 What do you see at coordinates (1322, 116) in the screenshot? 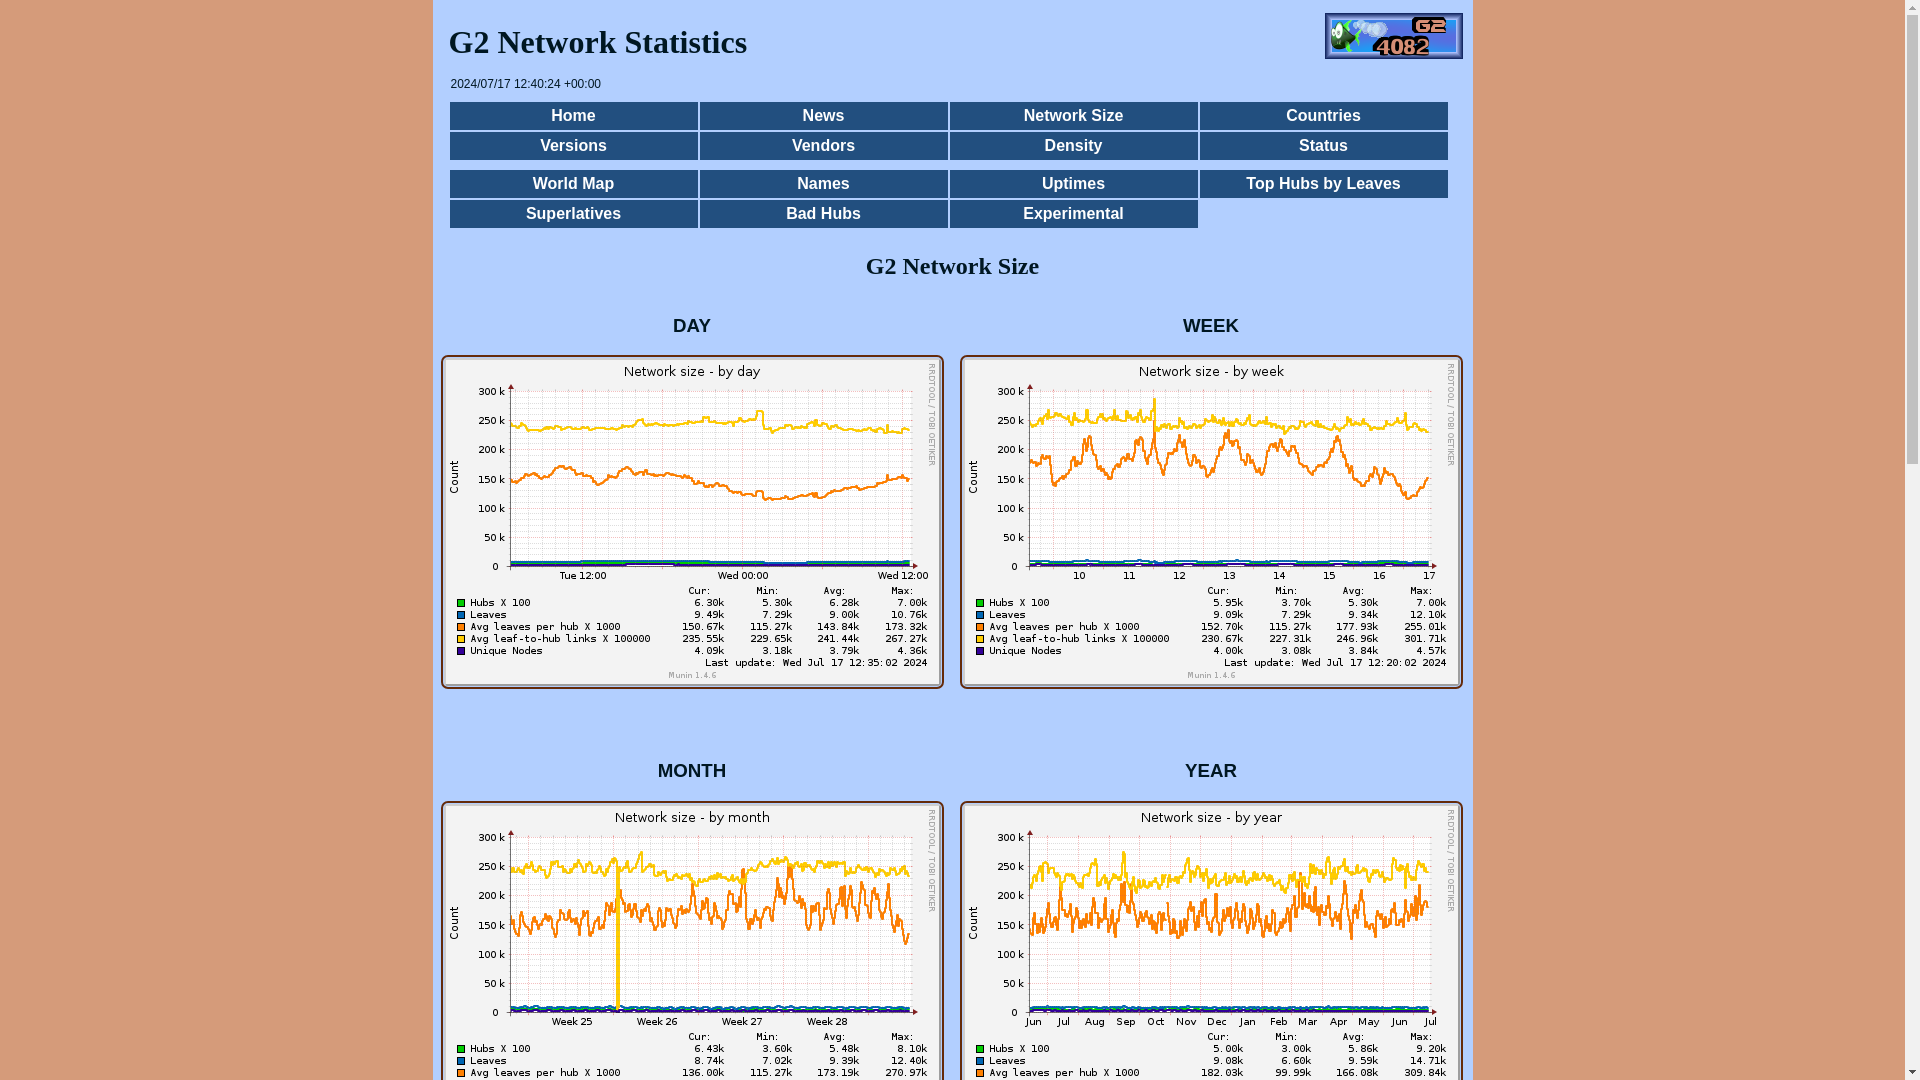
I see `Countries` at bounding box center [1322, 116].